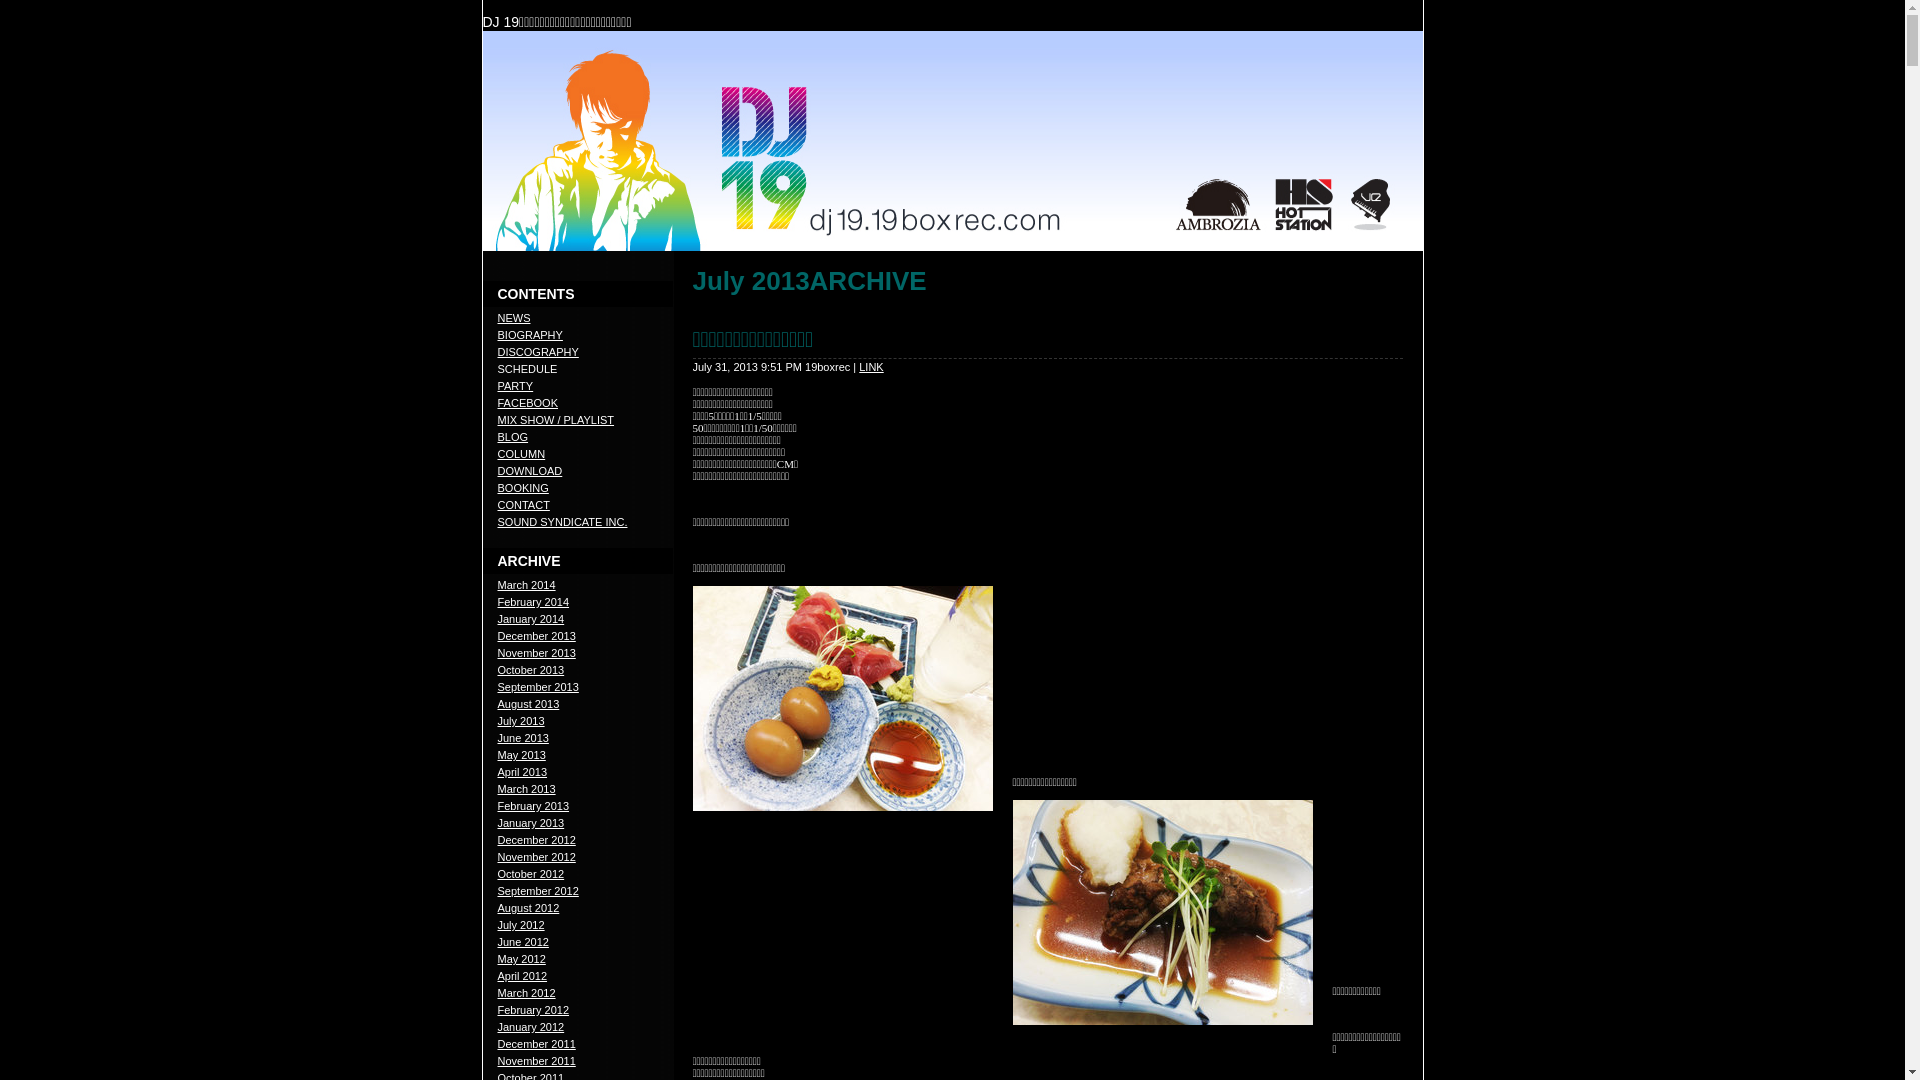  What do you see at coordinates (556, 420) in the screenshot?
I see `MIX SHOW / PLAYLIST` at bounding box center [556, 420].